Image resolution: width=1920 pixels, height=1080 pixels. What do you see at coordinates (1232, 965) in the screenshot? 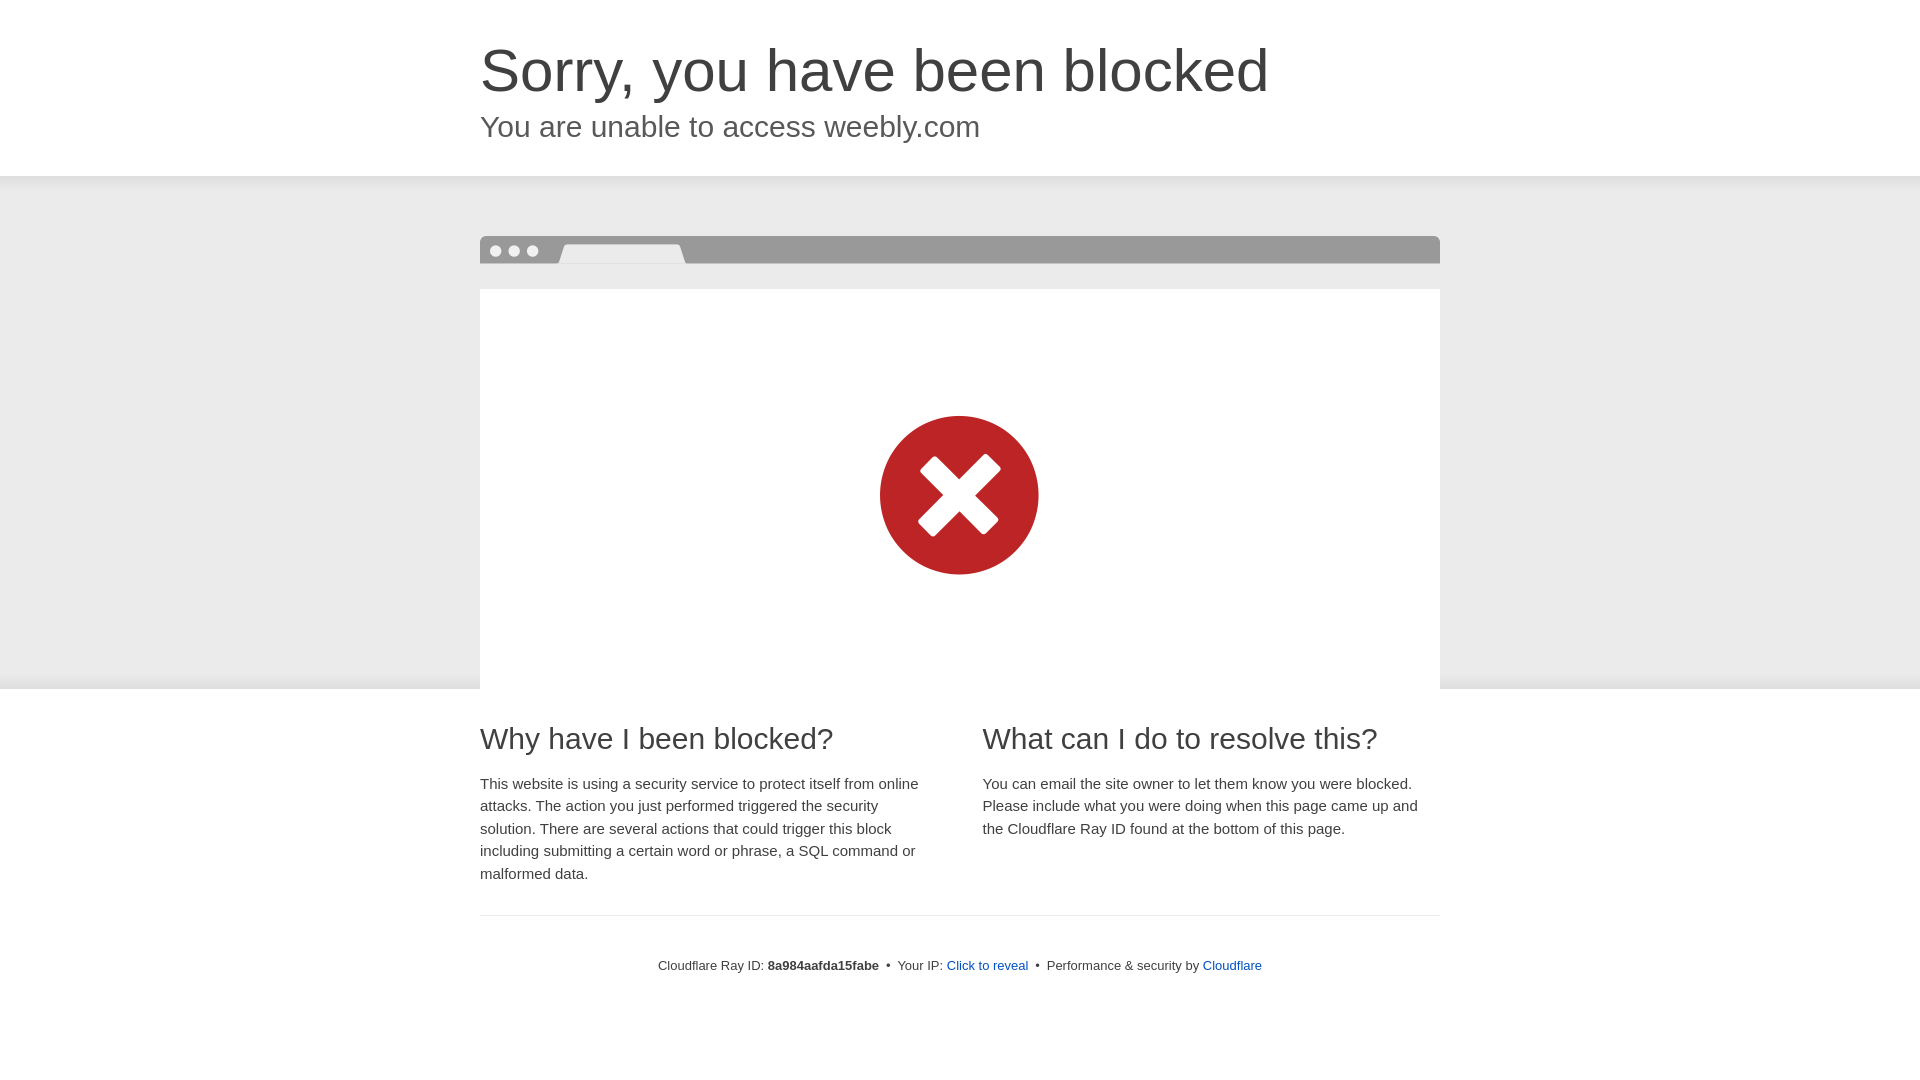
I see `Cloudflare` at bounding box center [1232, 965].